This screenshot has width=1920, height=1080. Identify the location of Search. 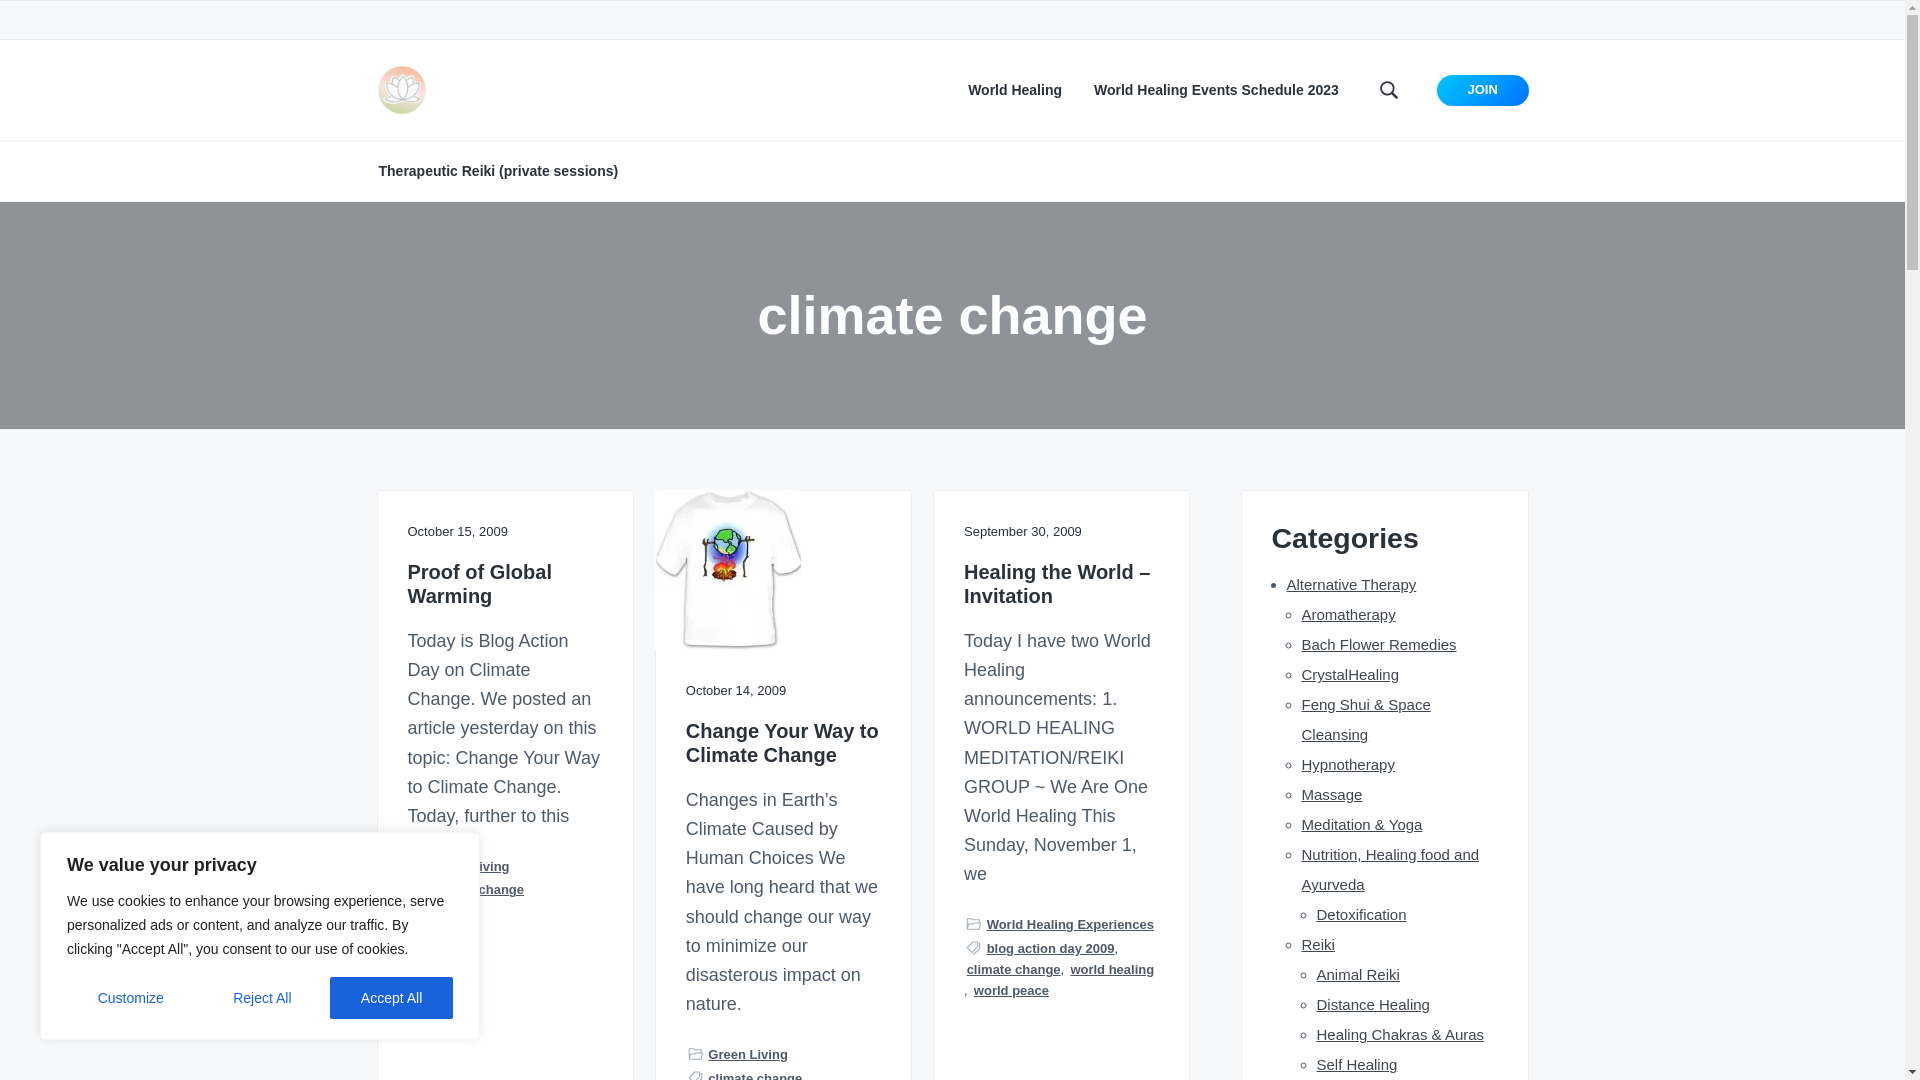
(80, 24).